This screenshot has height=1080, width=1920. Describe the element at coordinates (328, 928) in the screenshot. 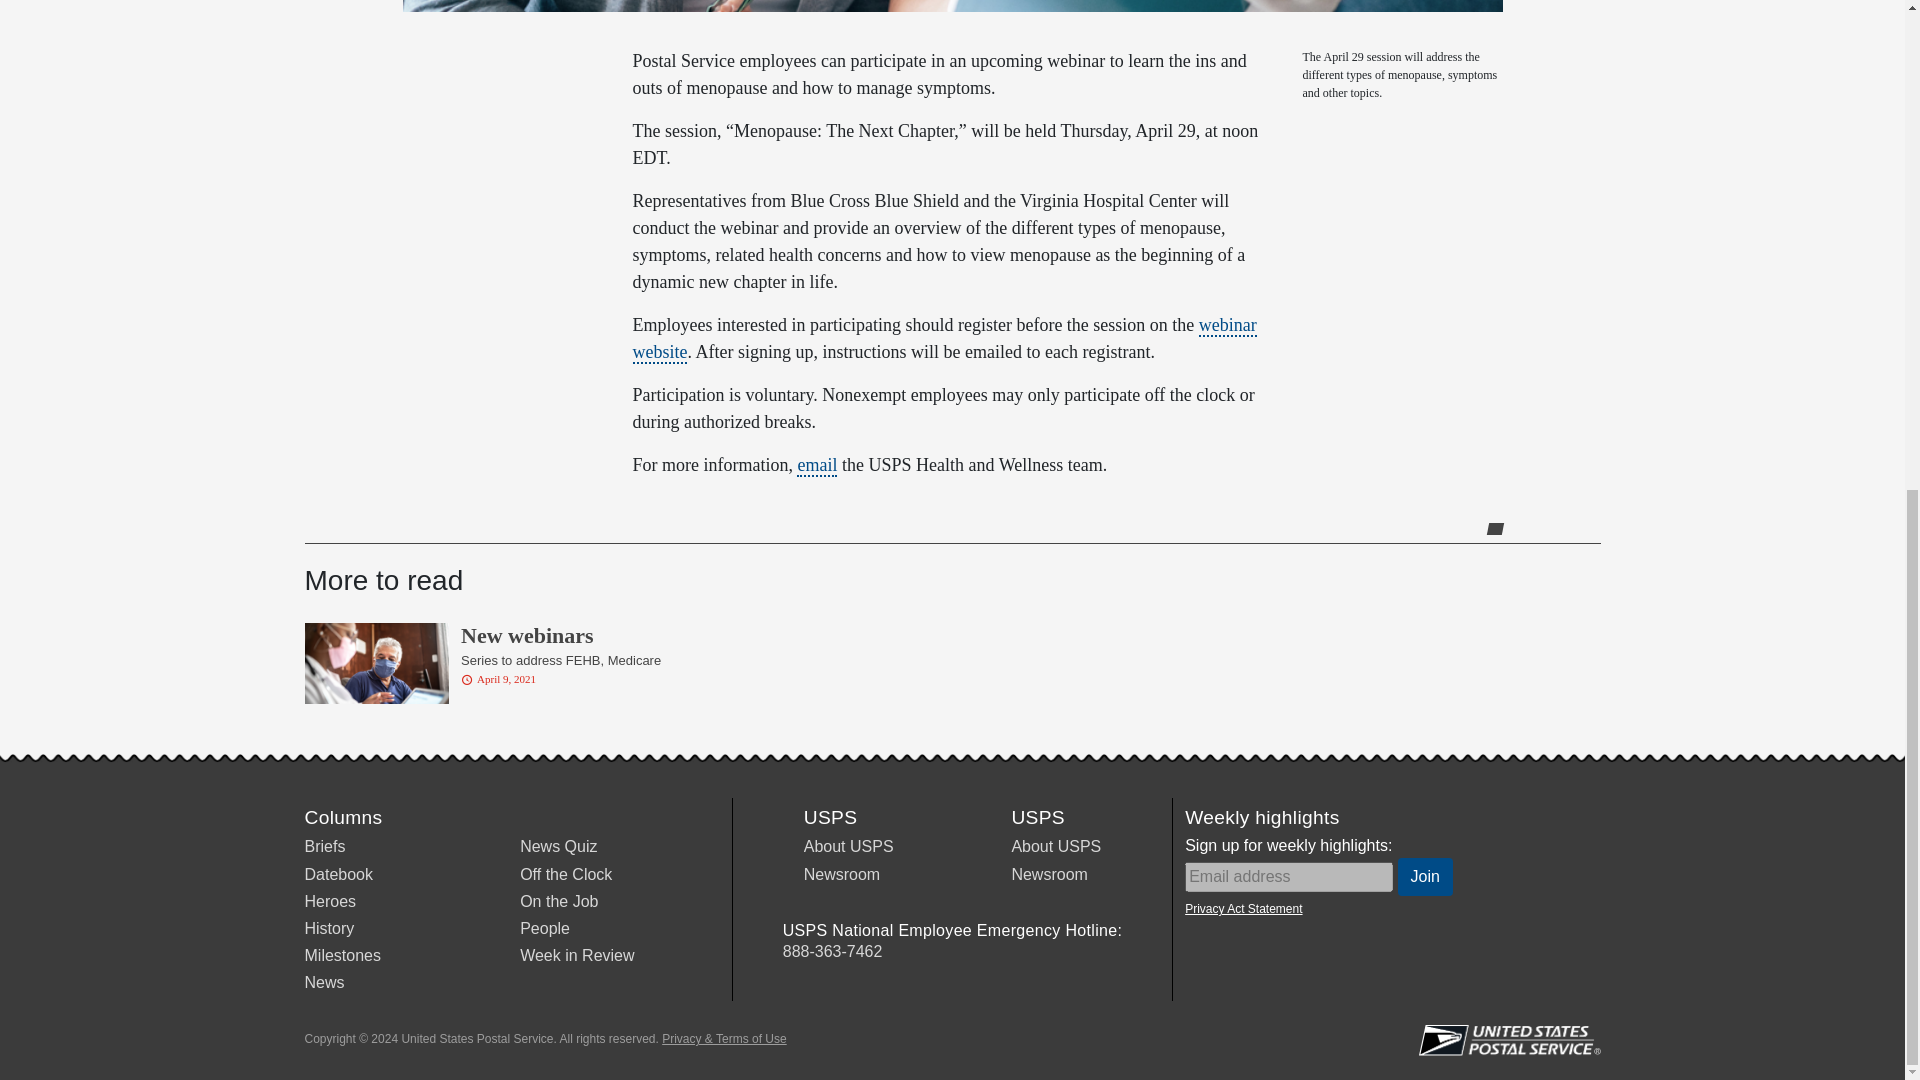

I see `History` at that location.